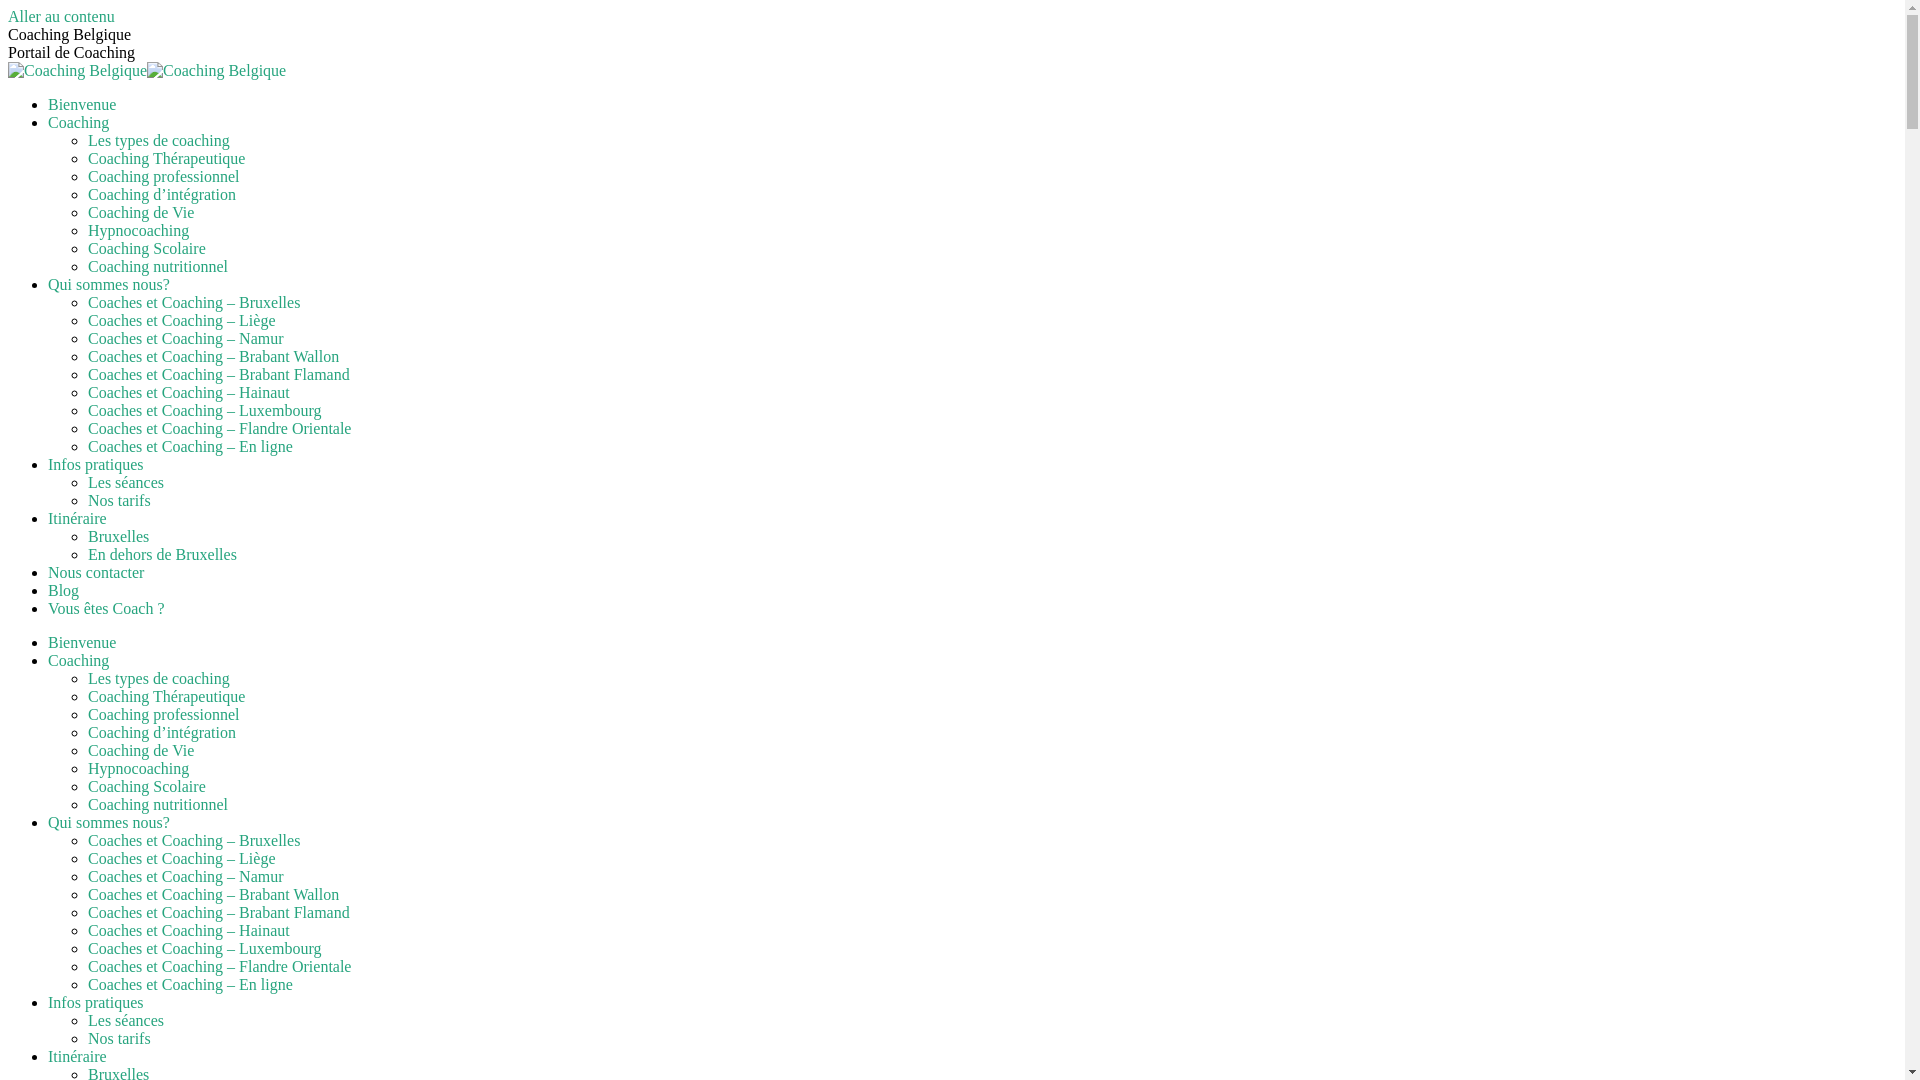  What do you see at coordinates (82, 104) in the screenshot?
I see `Bienvenue` at bounding box center [82, 104].